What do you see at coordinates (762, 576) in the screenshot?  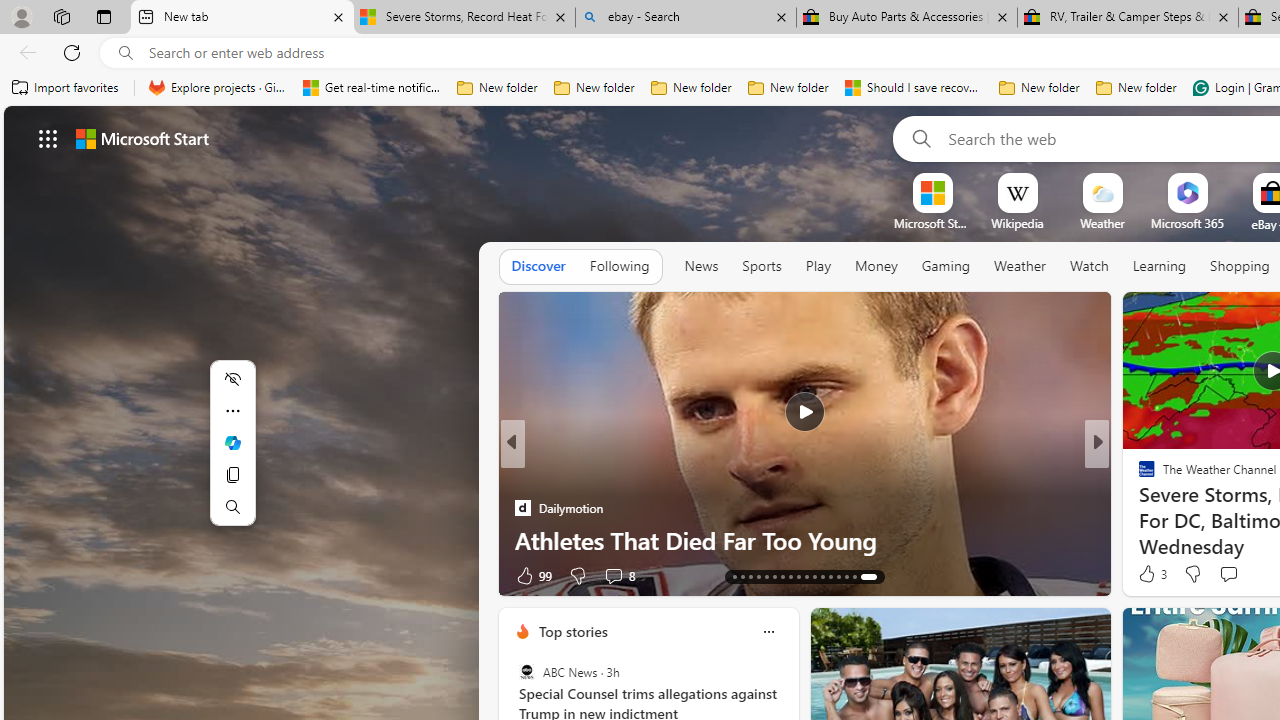 I see `AutomationID: tab-15` at bounding box center [762, 576].